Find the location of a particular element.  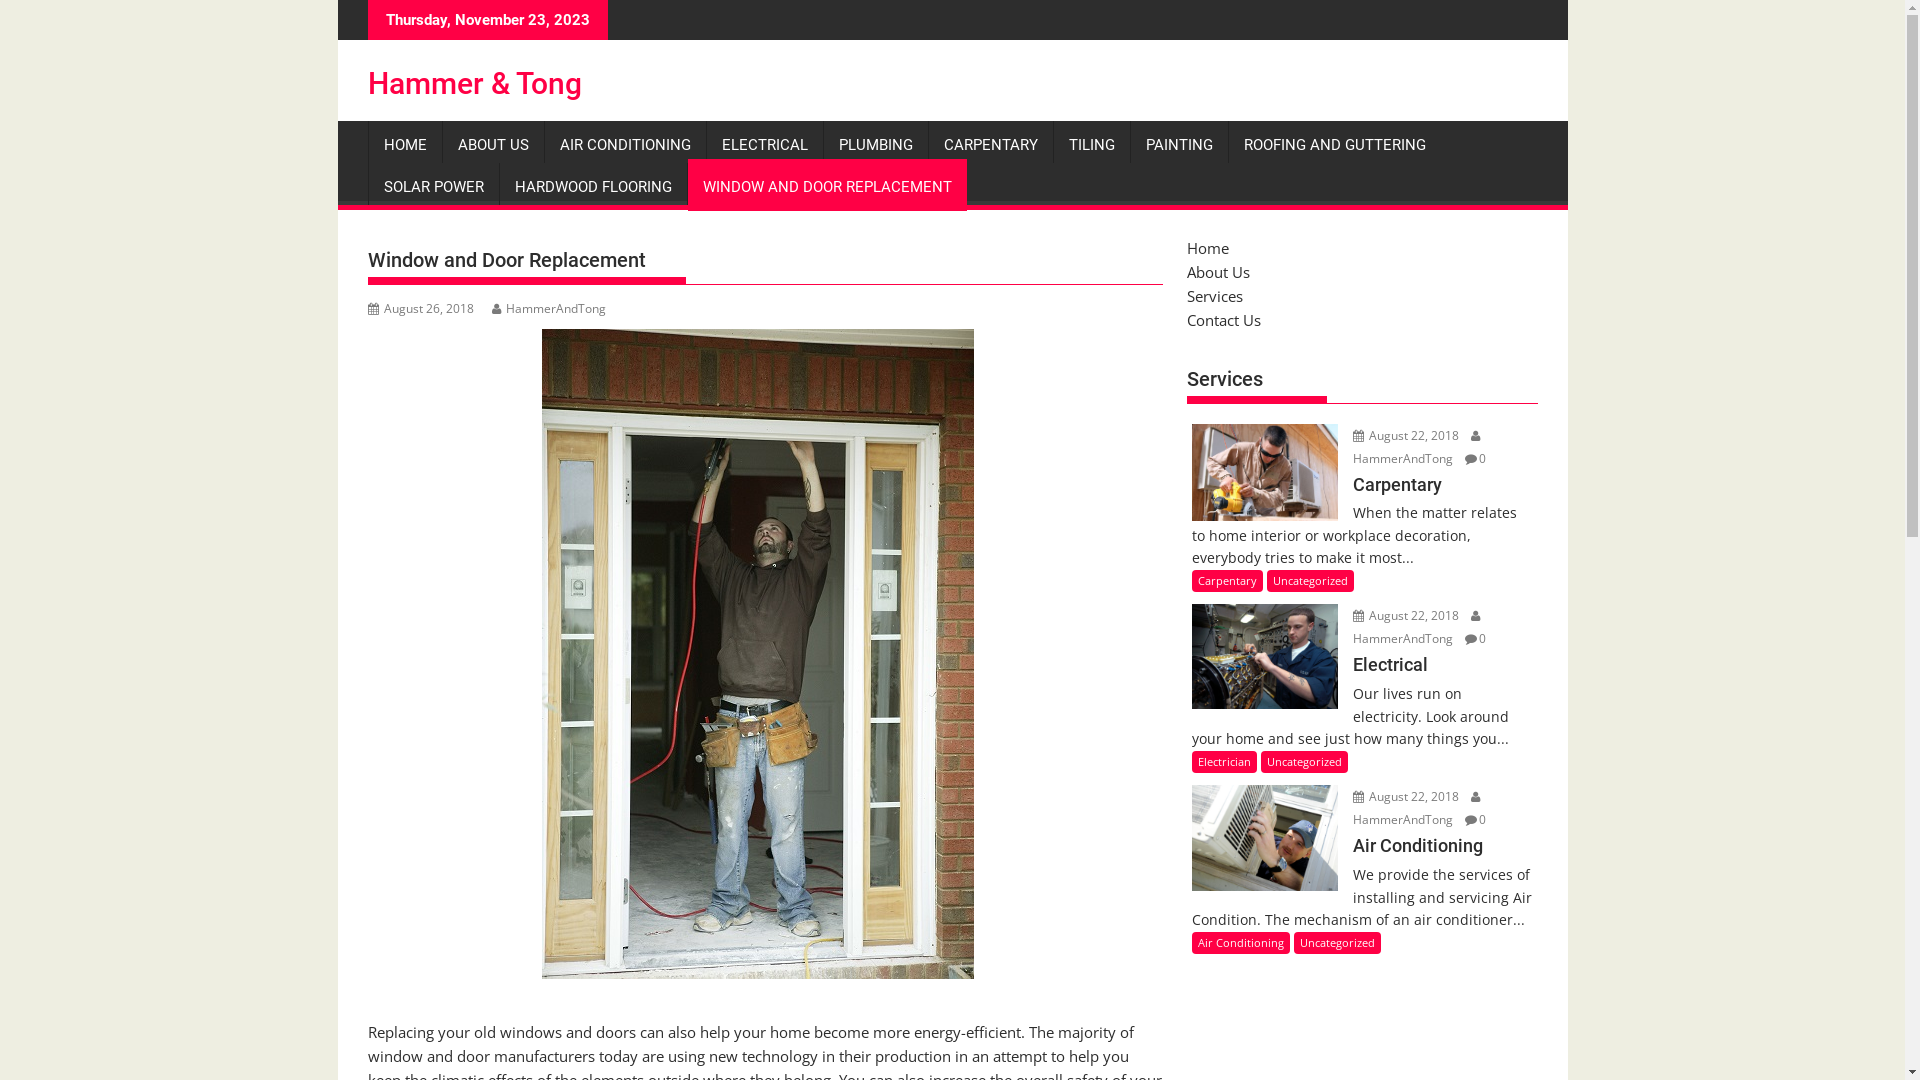

About Us is located at coordinates (1218, 272).